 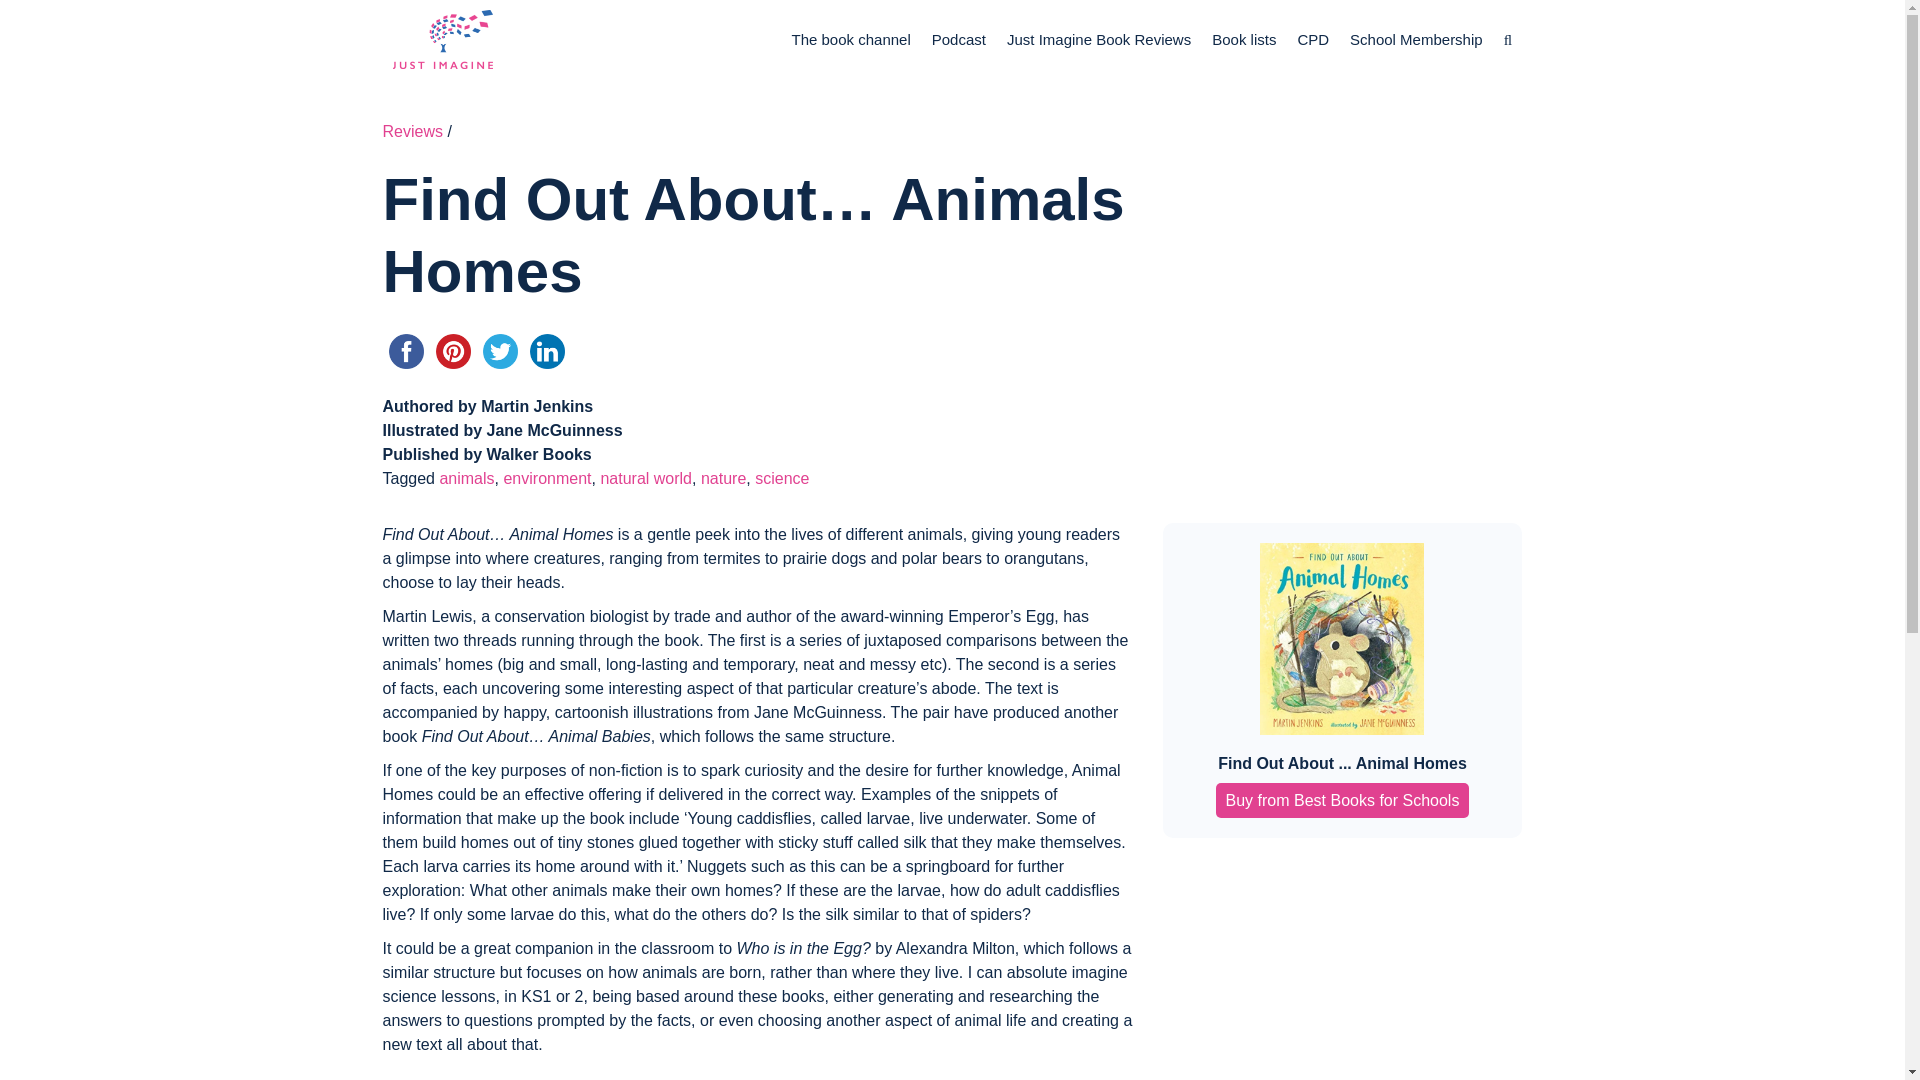 What do you see at coordinates (1313, 39) in the screenshot?
I see `CPD` at bounding box center [1313, 39].